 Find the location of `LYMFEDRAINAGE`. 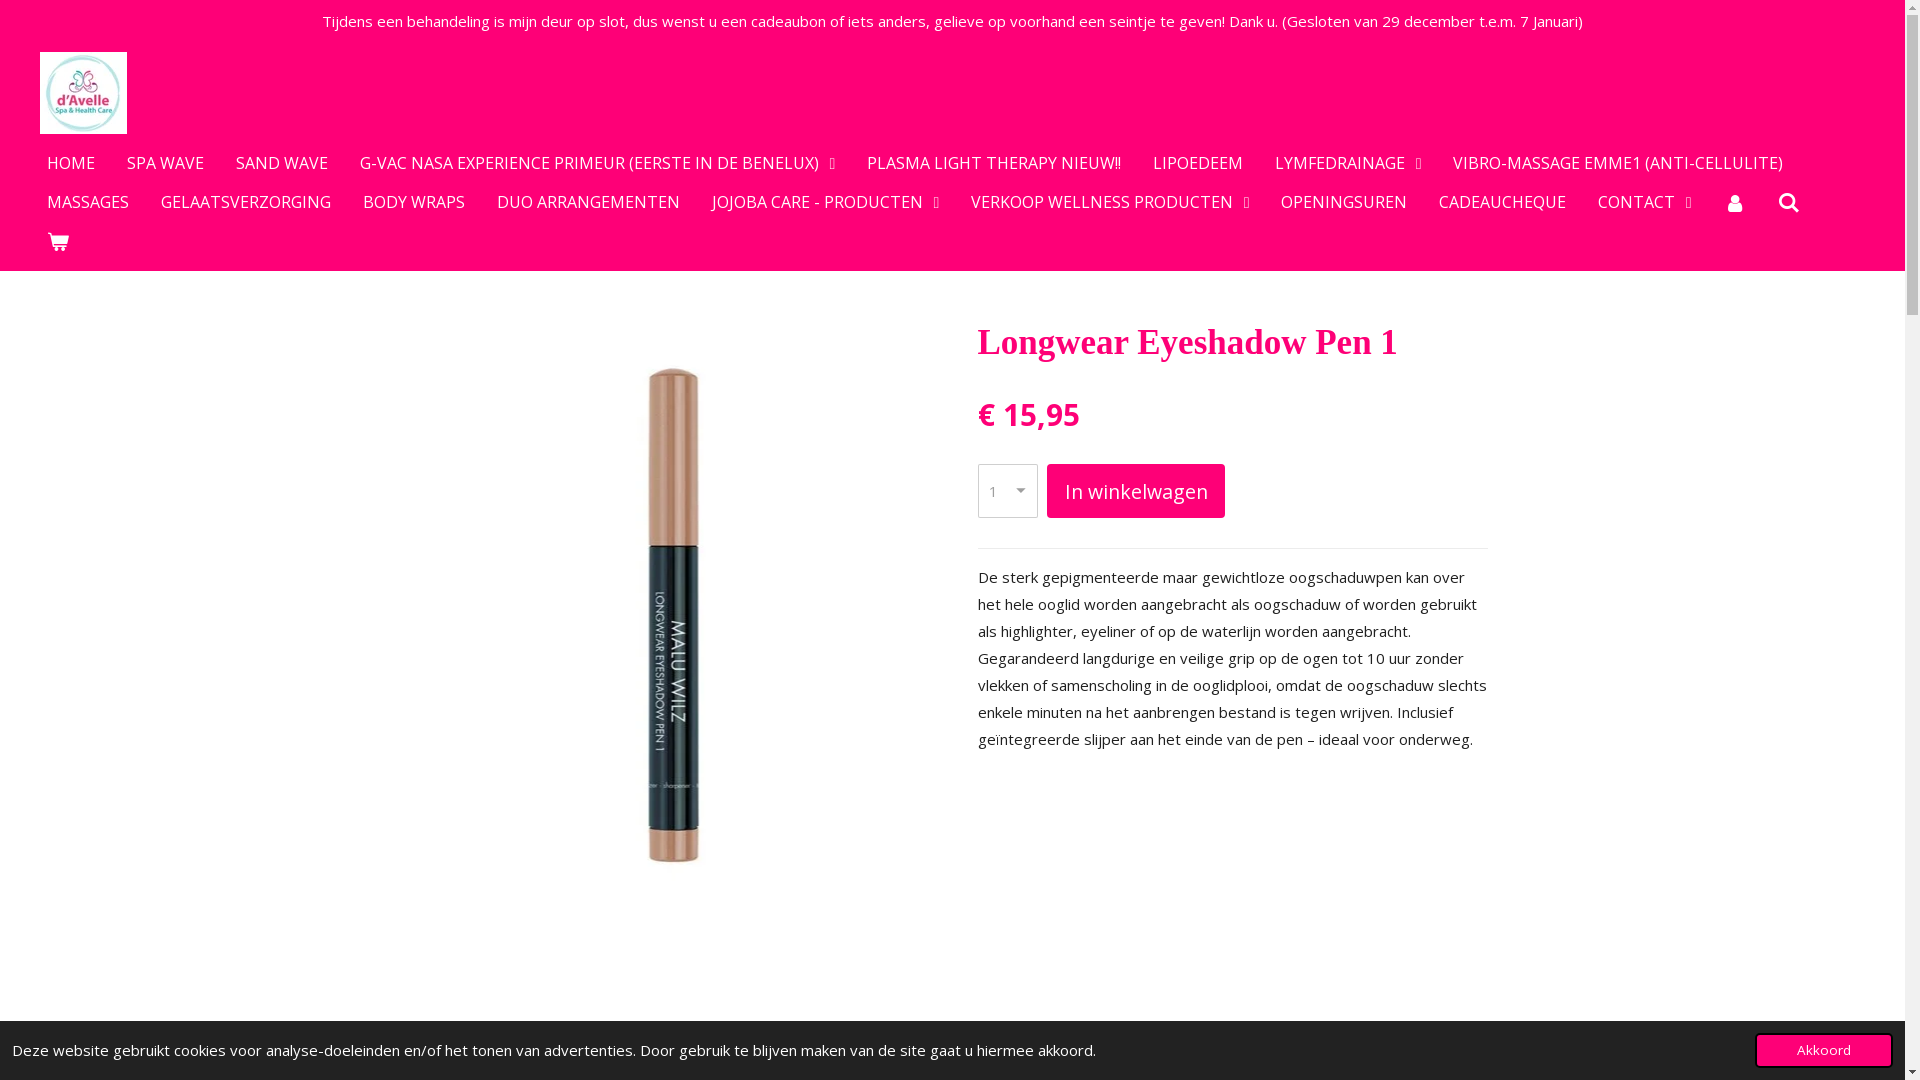

LYMFEDRAINAGE is located at coordinates (1348, 164).